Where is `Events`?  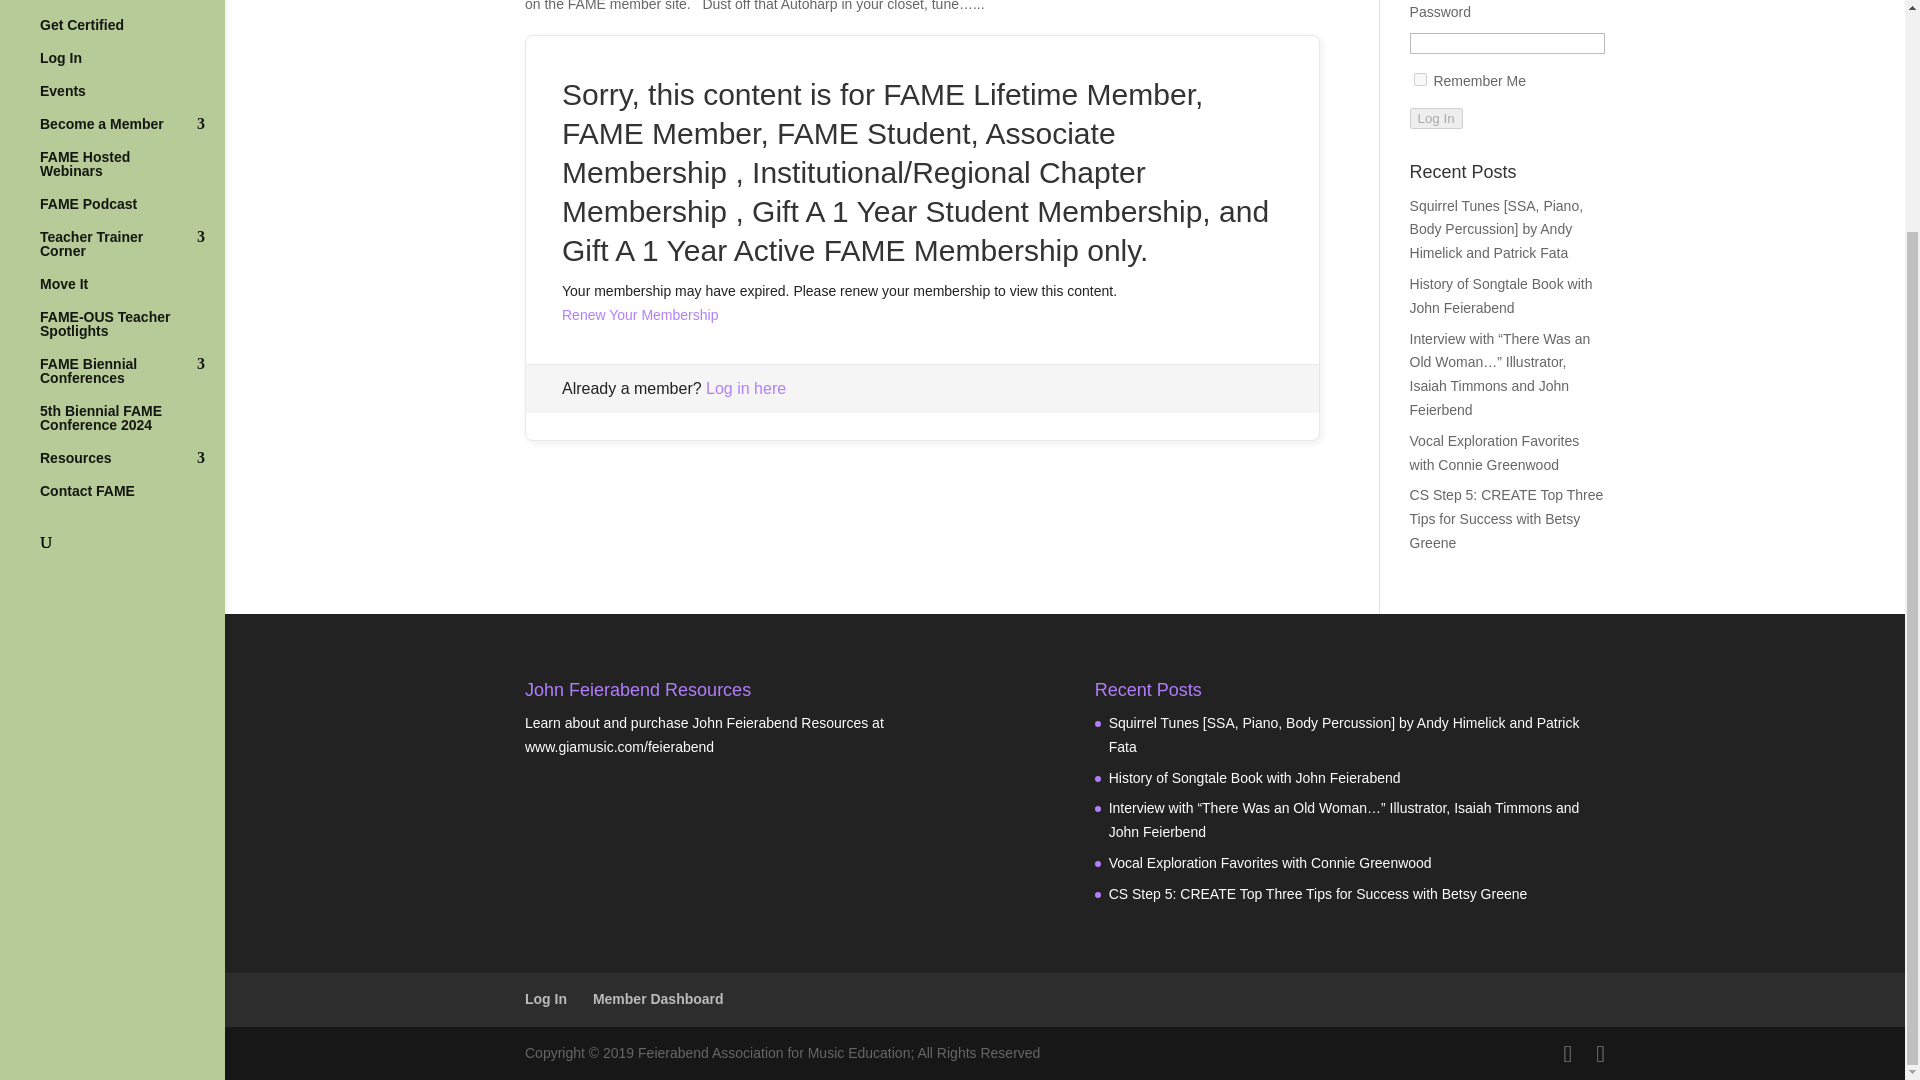 Events is located at coordinates (132, 100).